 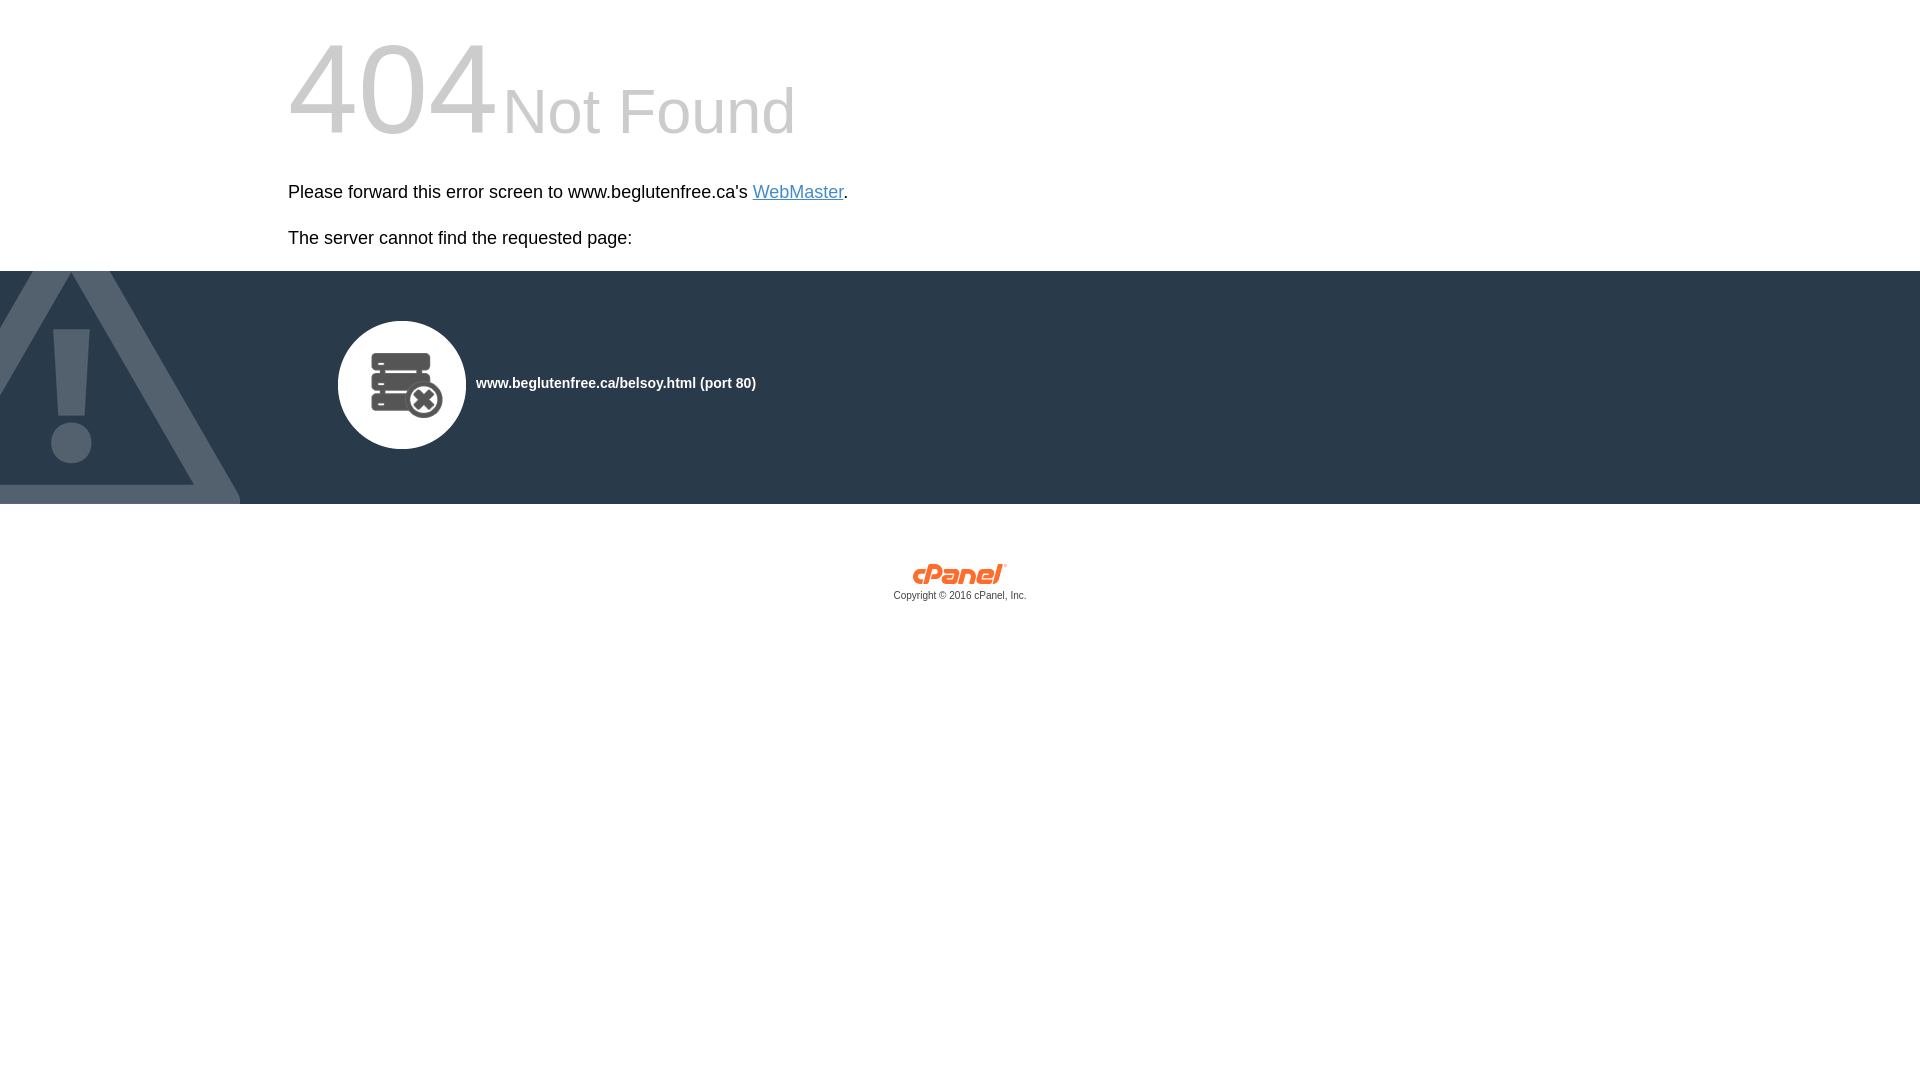 I want to click on WebMaster, so click(x=798, y=192).